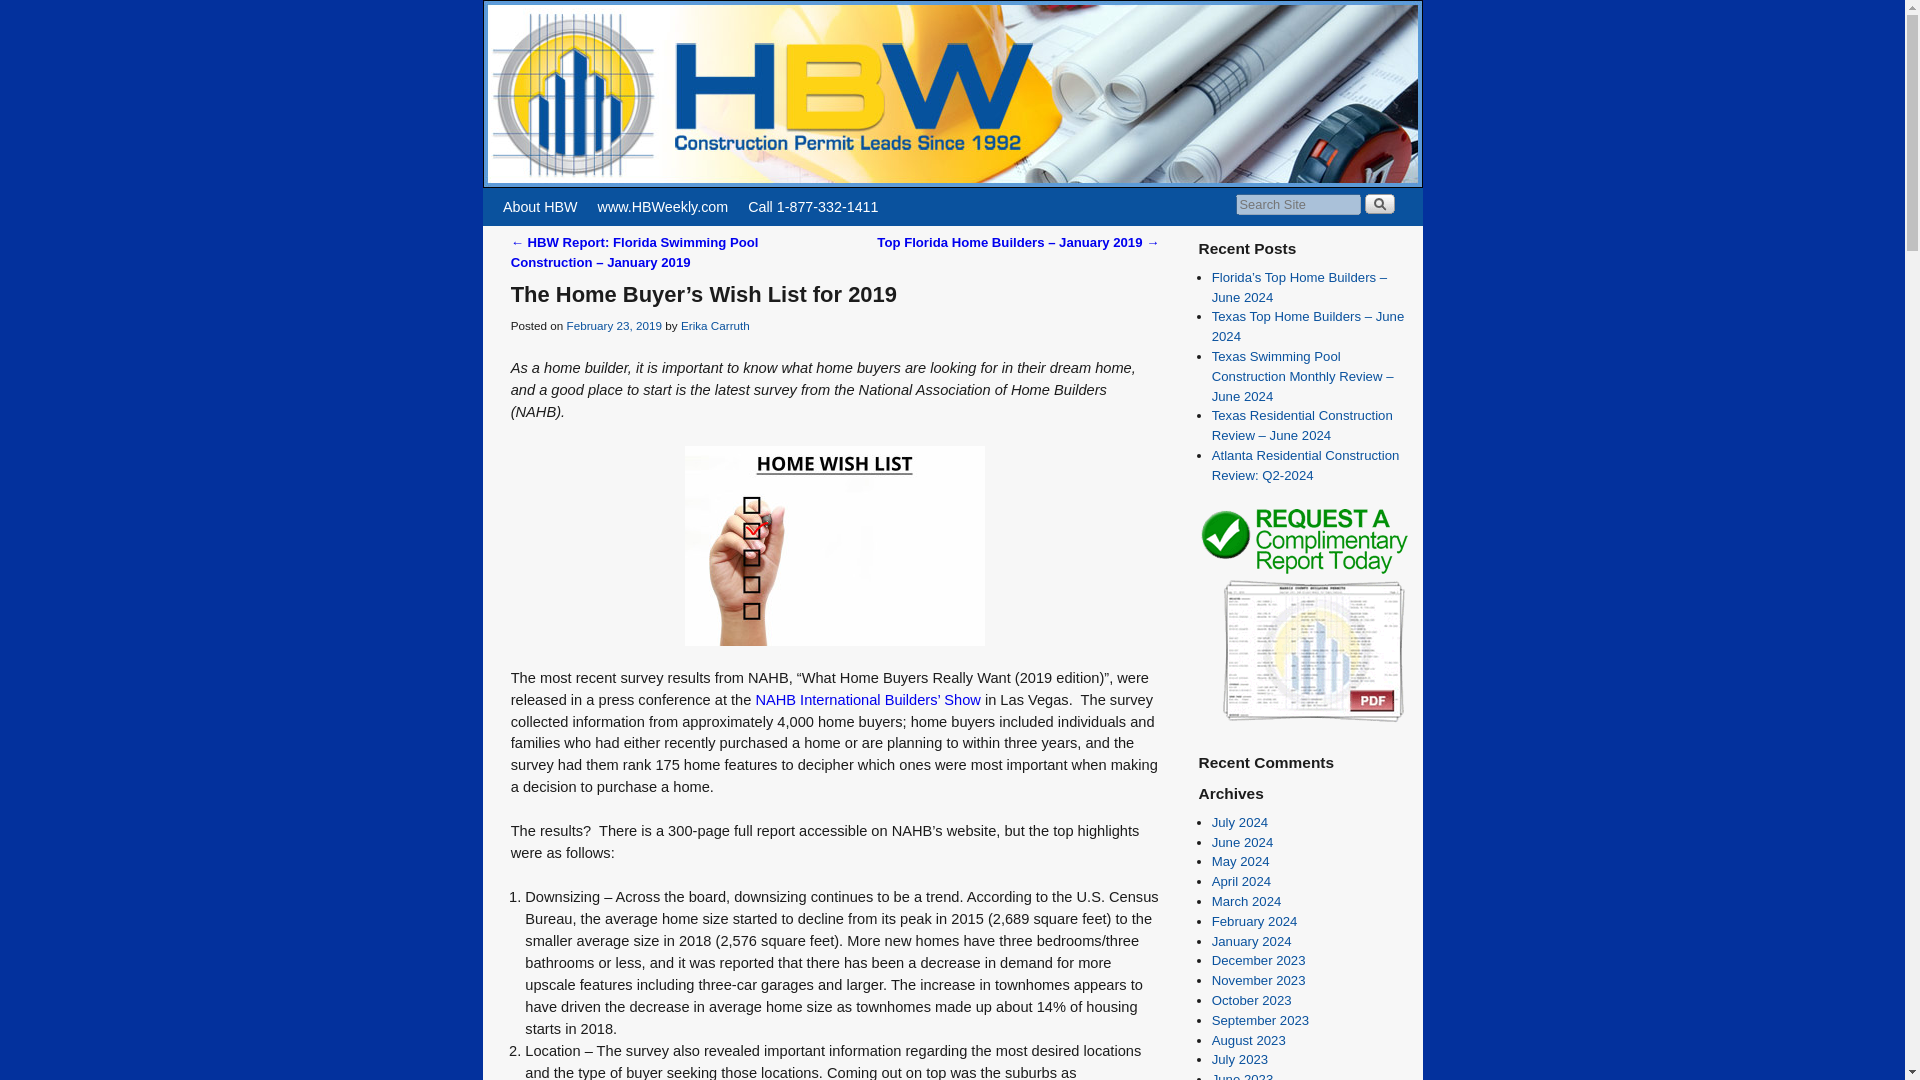  Describe the element at coordinates (716, 324) in the screenshot. I see `Erika Carruth` at that location.